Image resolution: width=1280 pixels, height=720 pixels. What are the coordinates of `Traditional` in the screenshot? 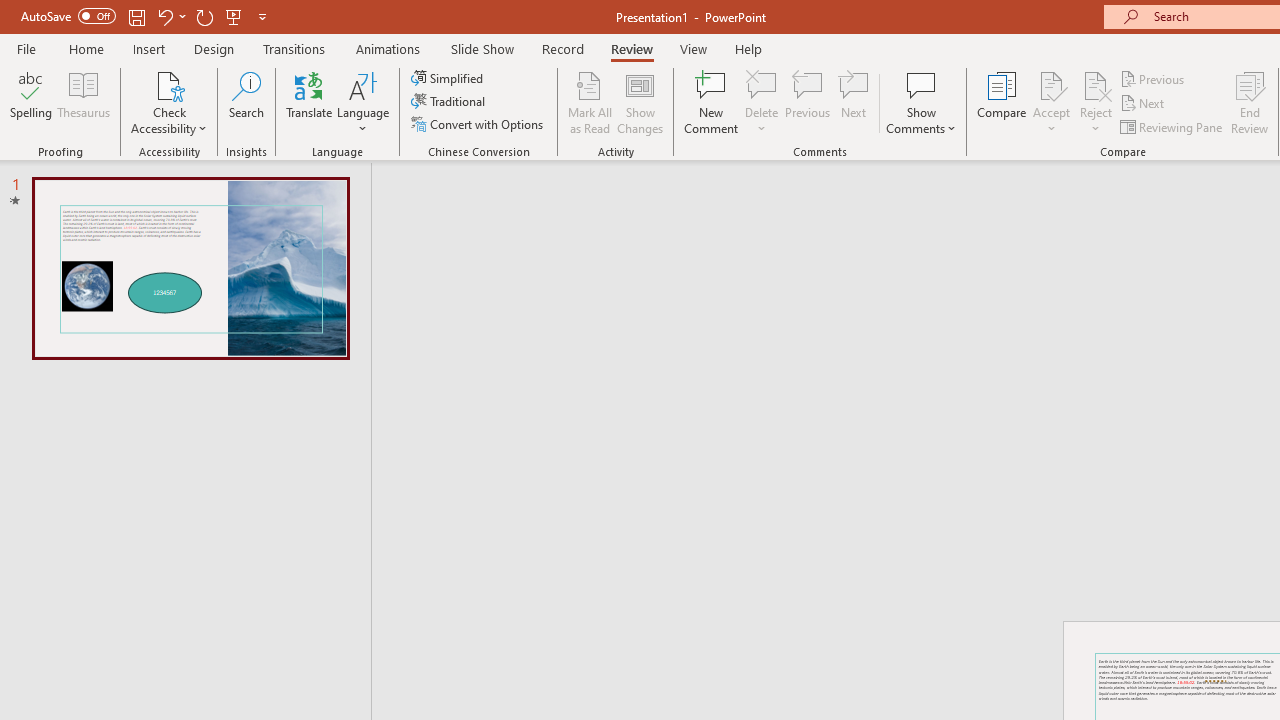 It's located at (450, 102).